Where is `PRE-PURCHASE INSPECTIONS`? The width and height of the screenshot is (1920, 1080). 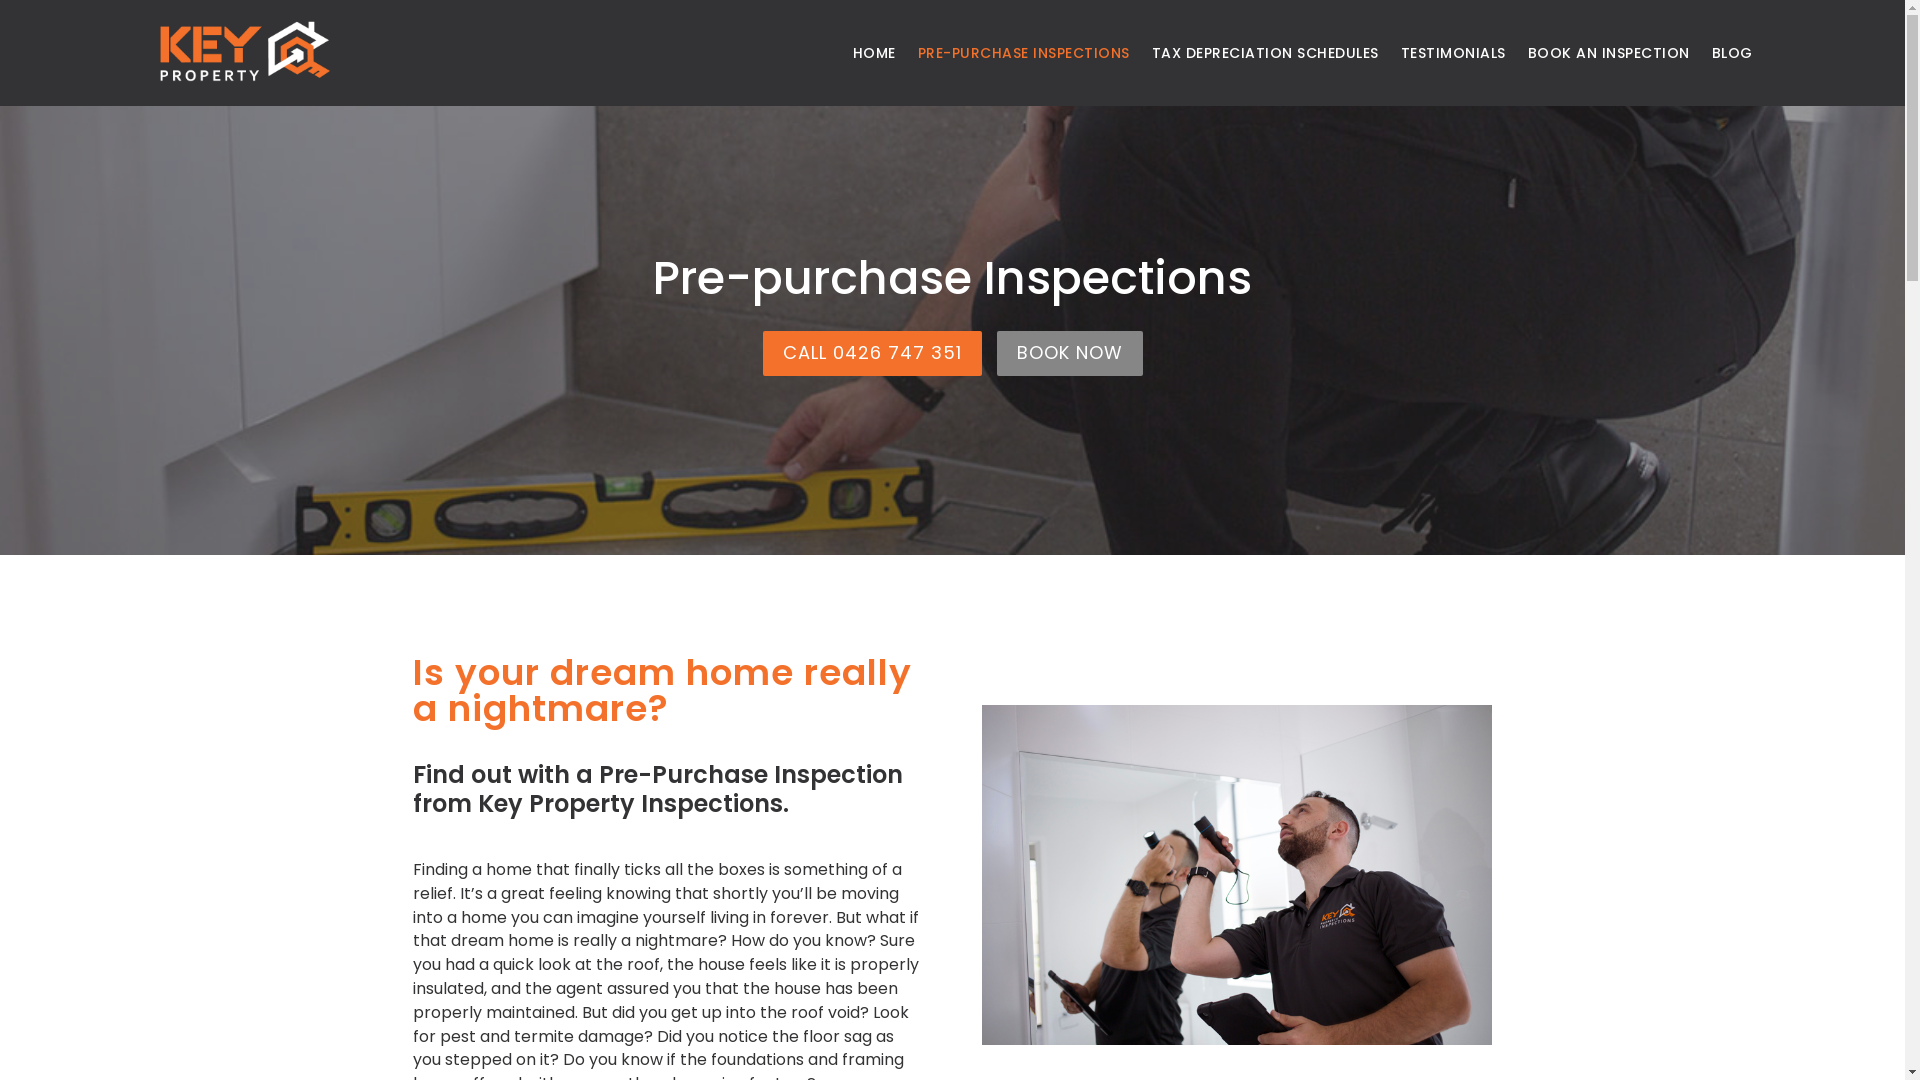 PRE-PURCHASE INSPECTIONS is located at coordinates (1024, 53).